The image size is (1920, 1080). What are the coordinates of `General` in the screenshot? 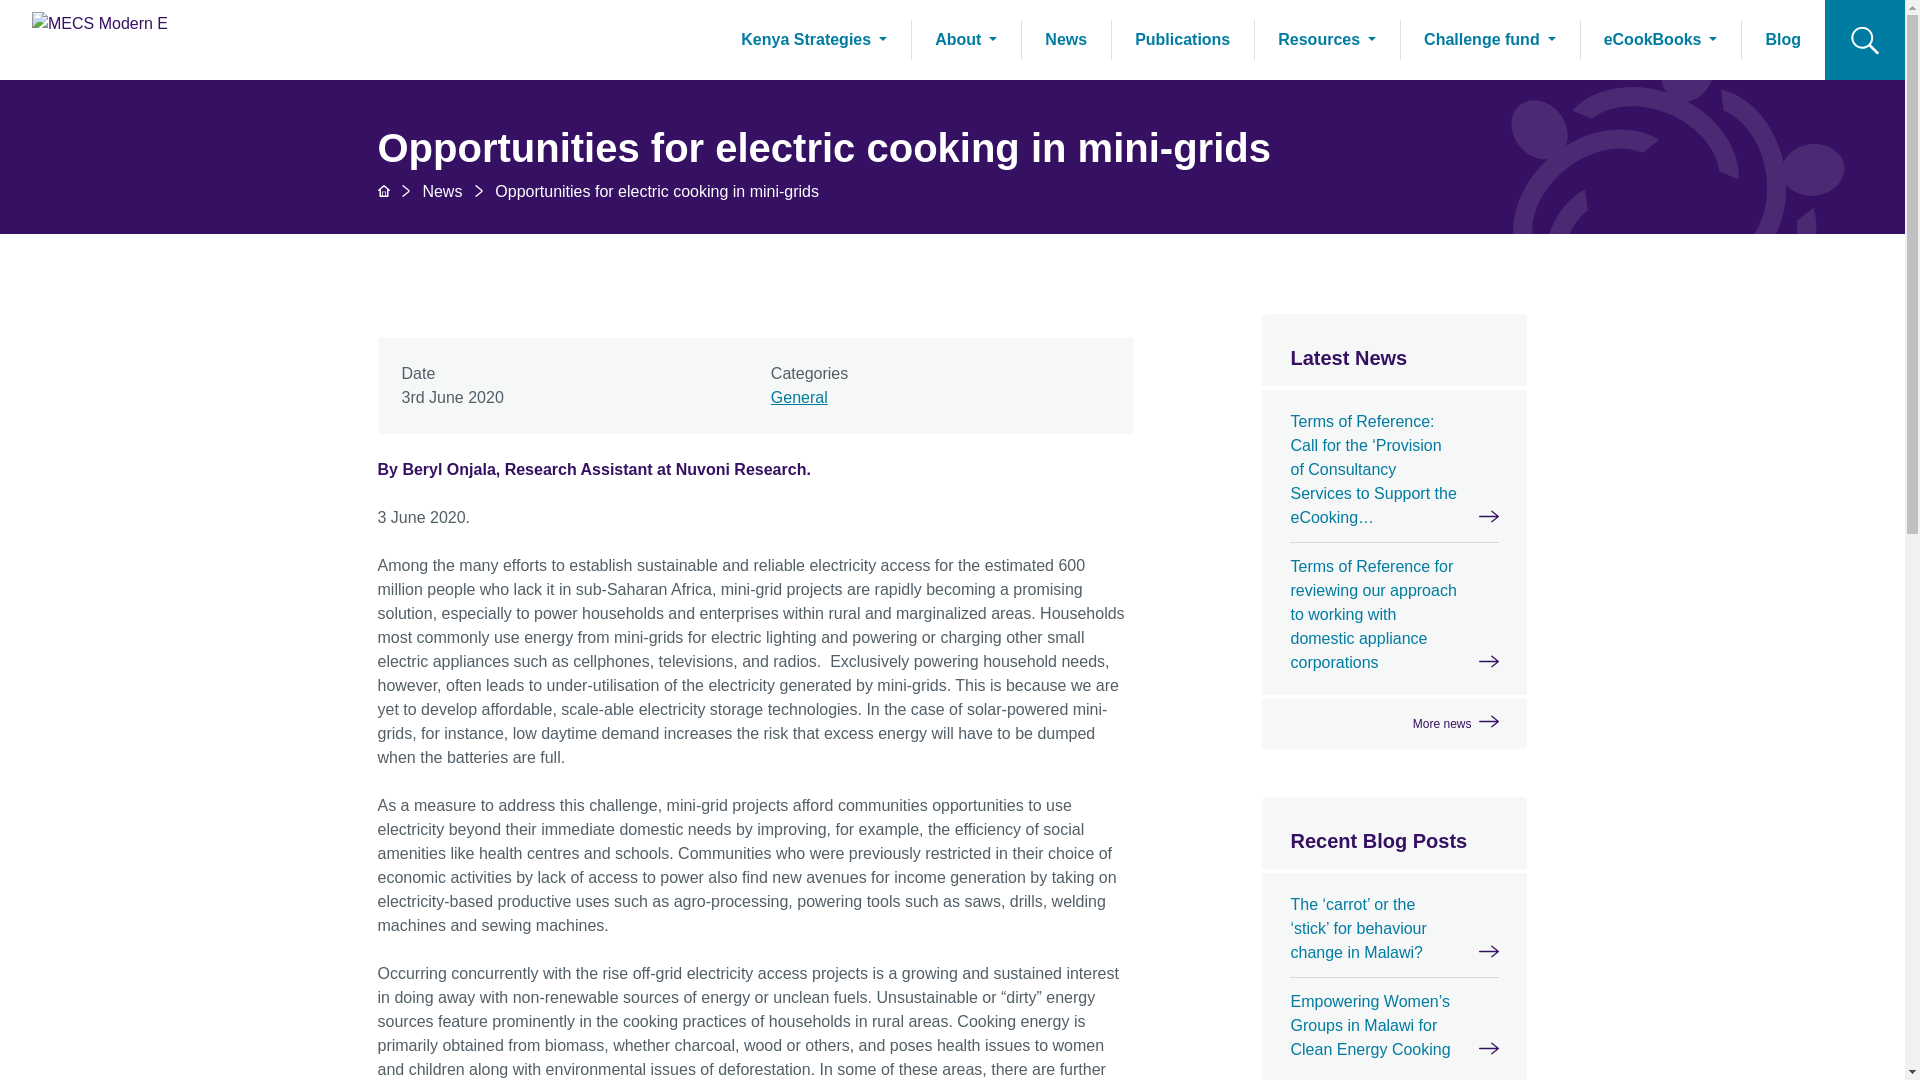 It's located at (799, 397).